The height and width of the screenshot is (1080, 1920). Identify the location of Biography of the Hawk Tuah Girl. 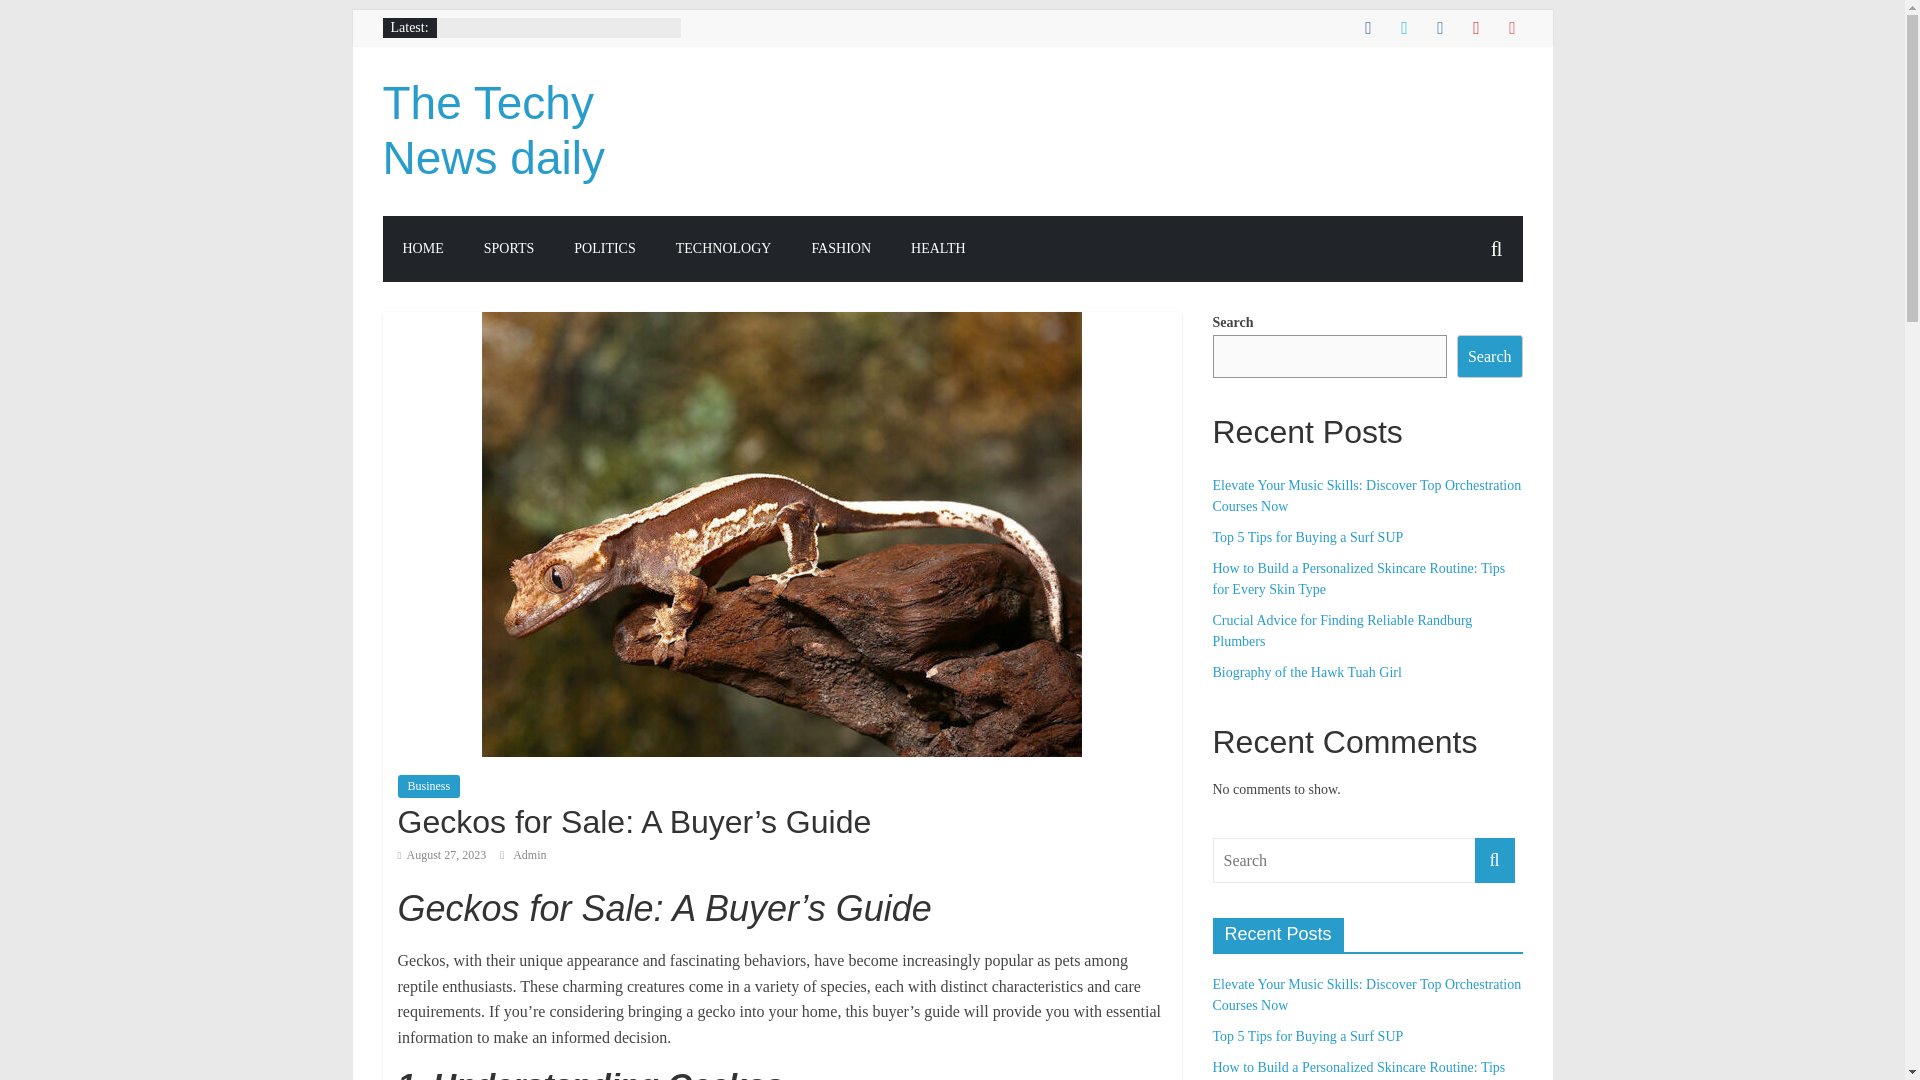
(1306, 672).